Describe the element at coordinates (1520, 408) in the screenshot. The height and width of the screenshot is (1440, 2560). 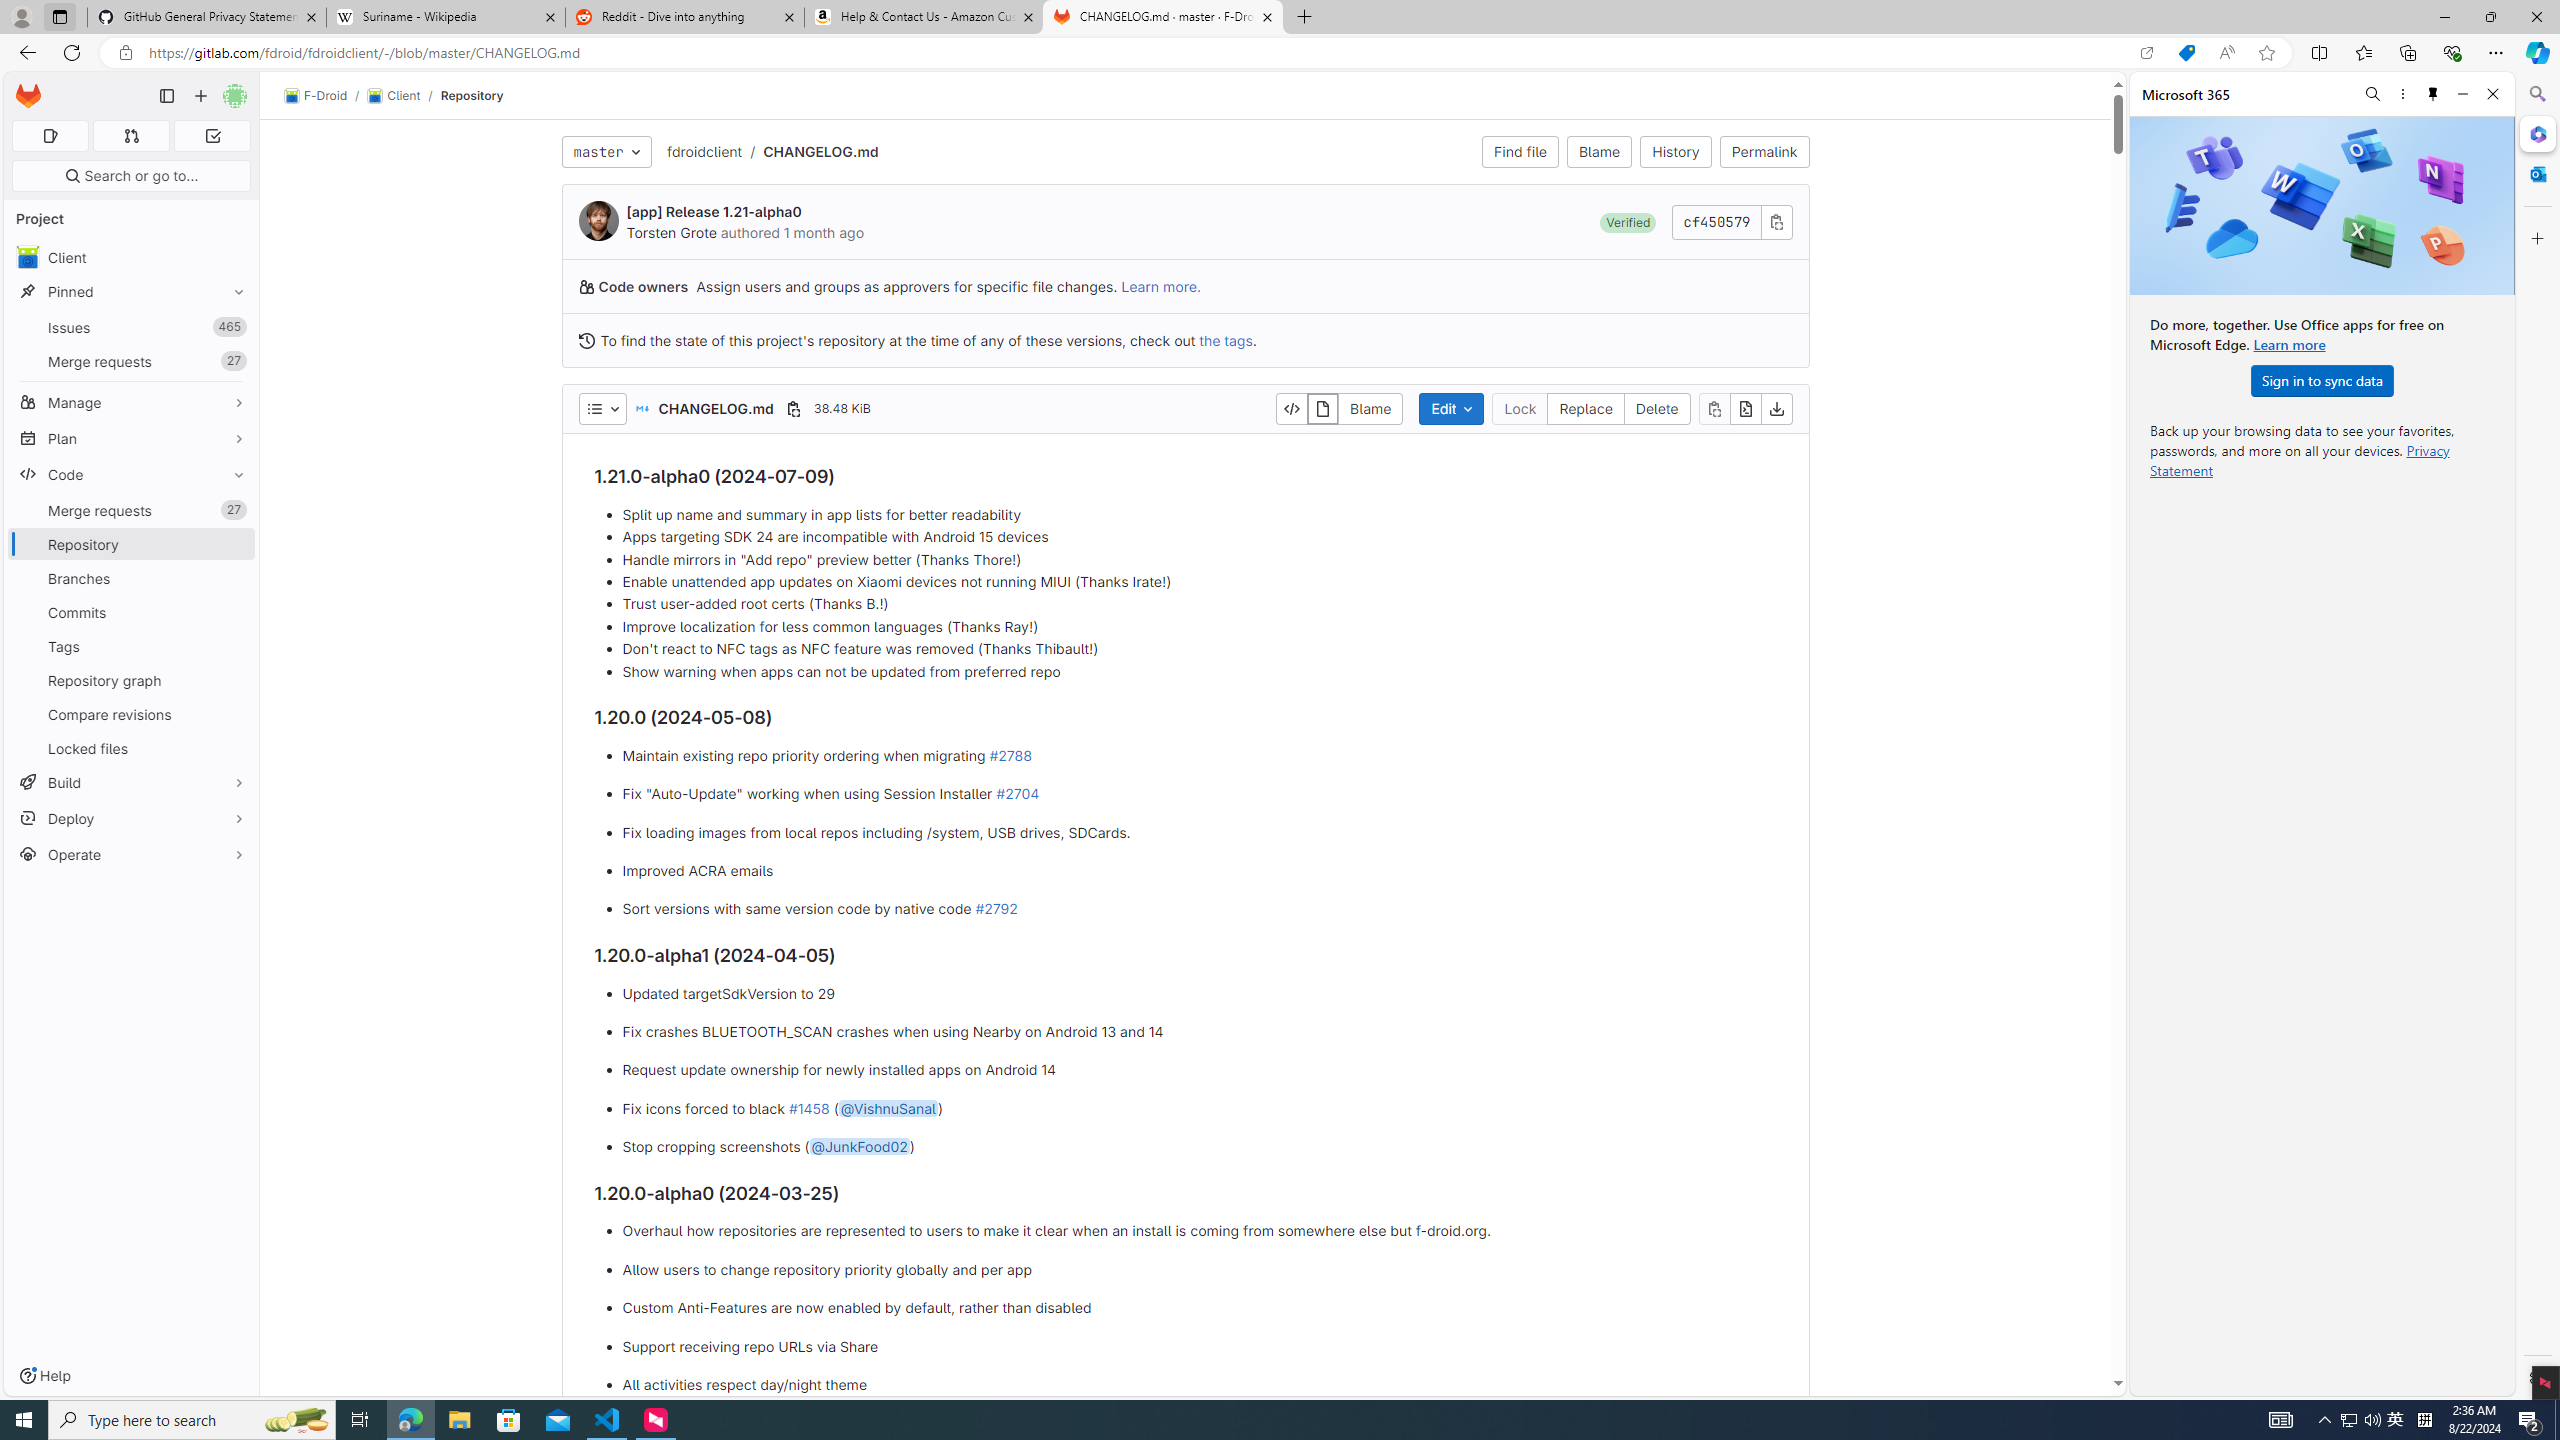
I see `Lock` at that location.